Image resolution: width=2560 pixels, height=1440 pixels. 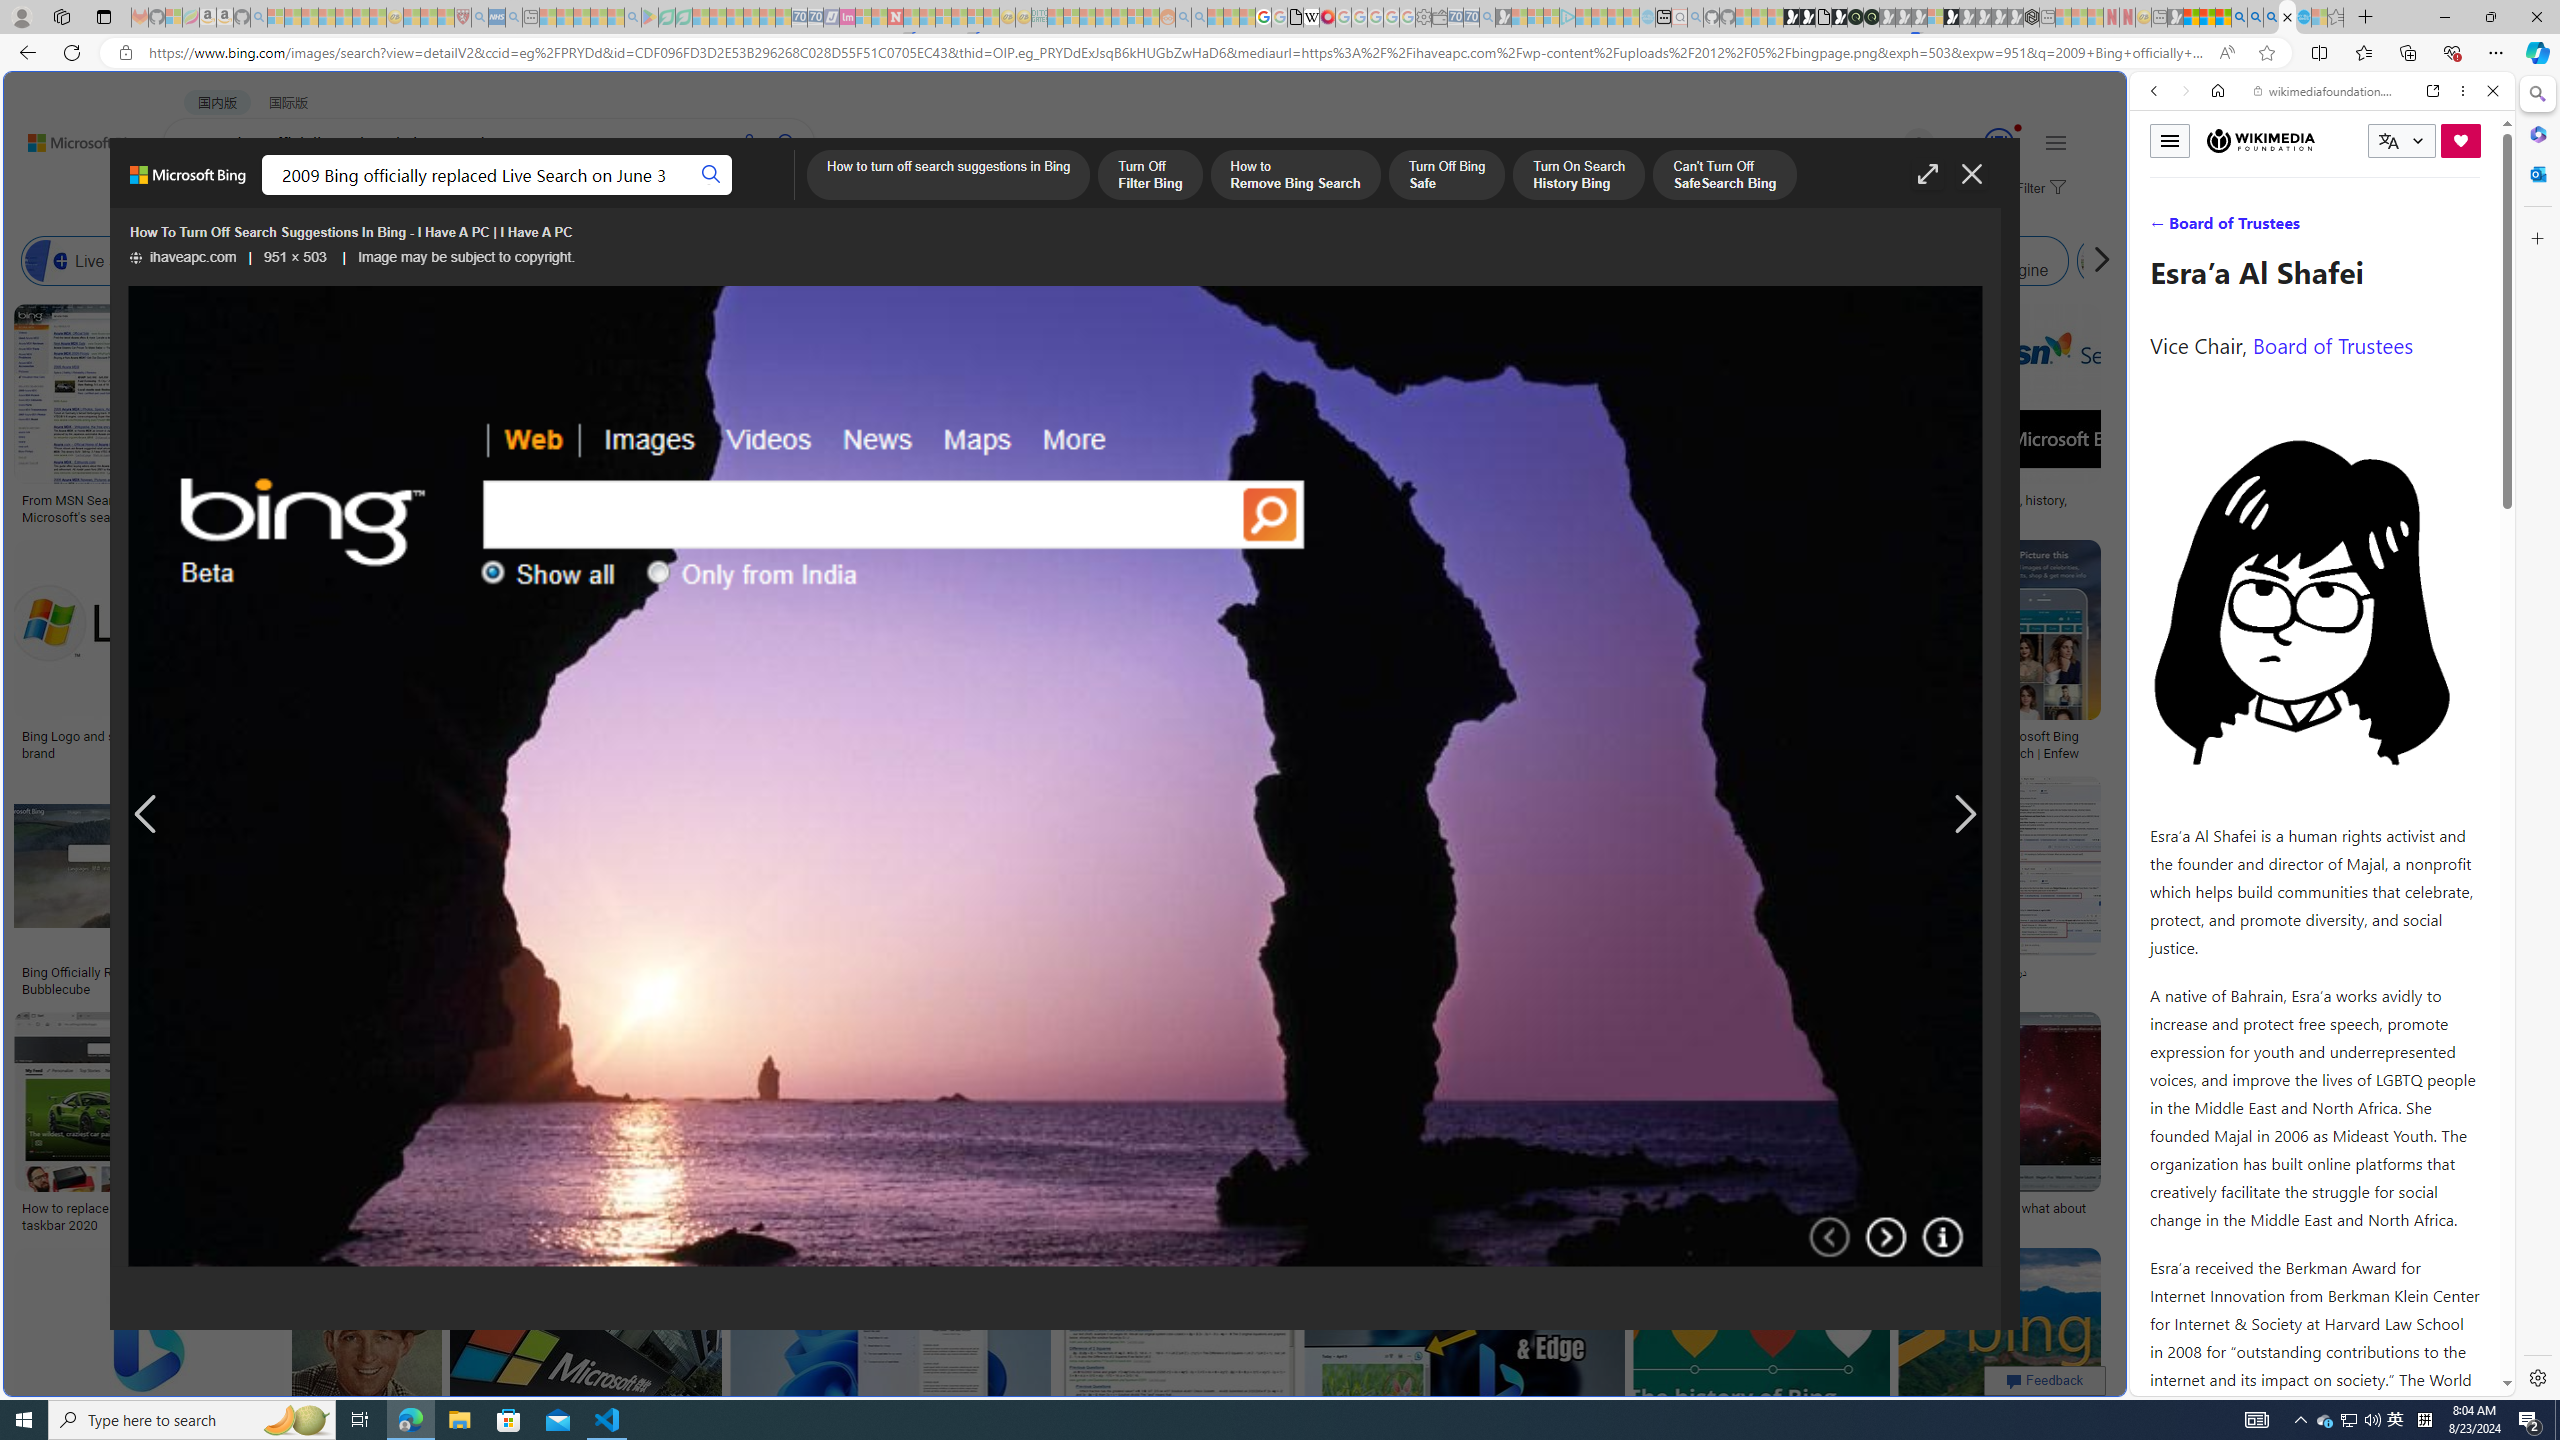 I want to click on Frequently visited, so click(x=1698, y=266).